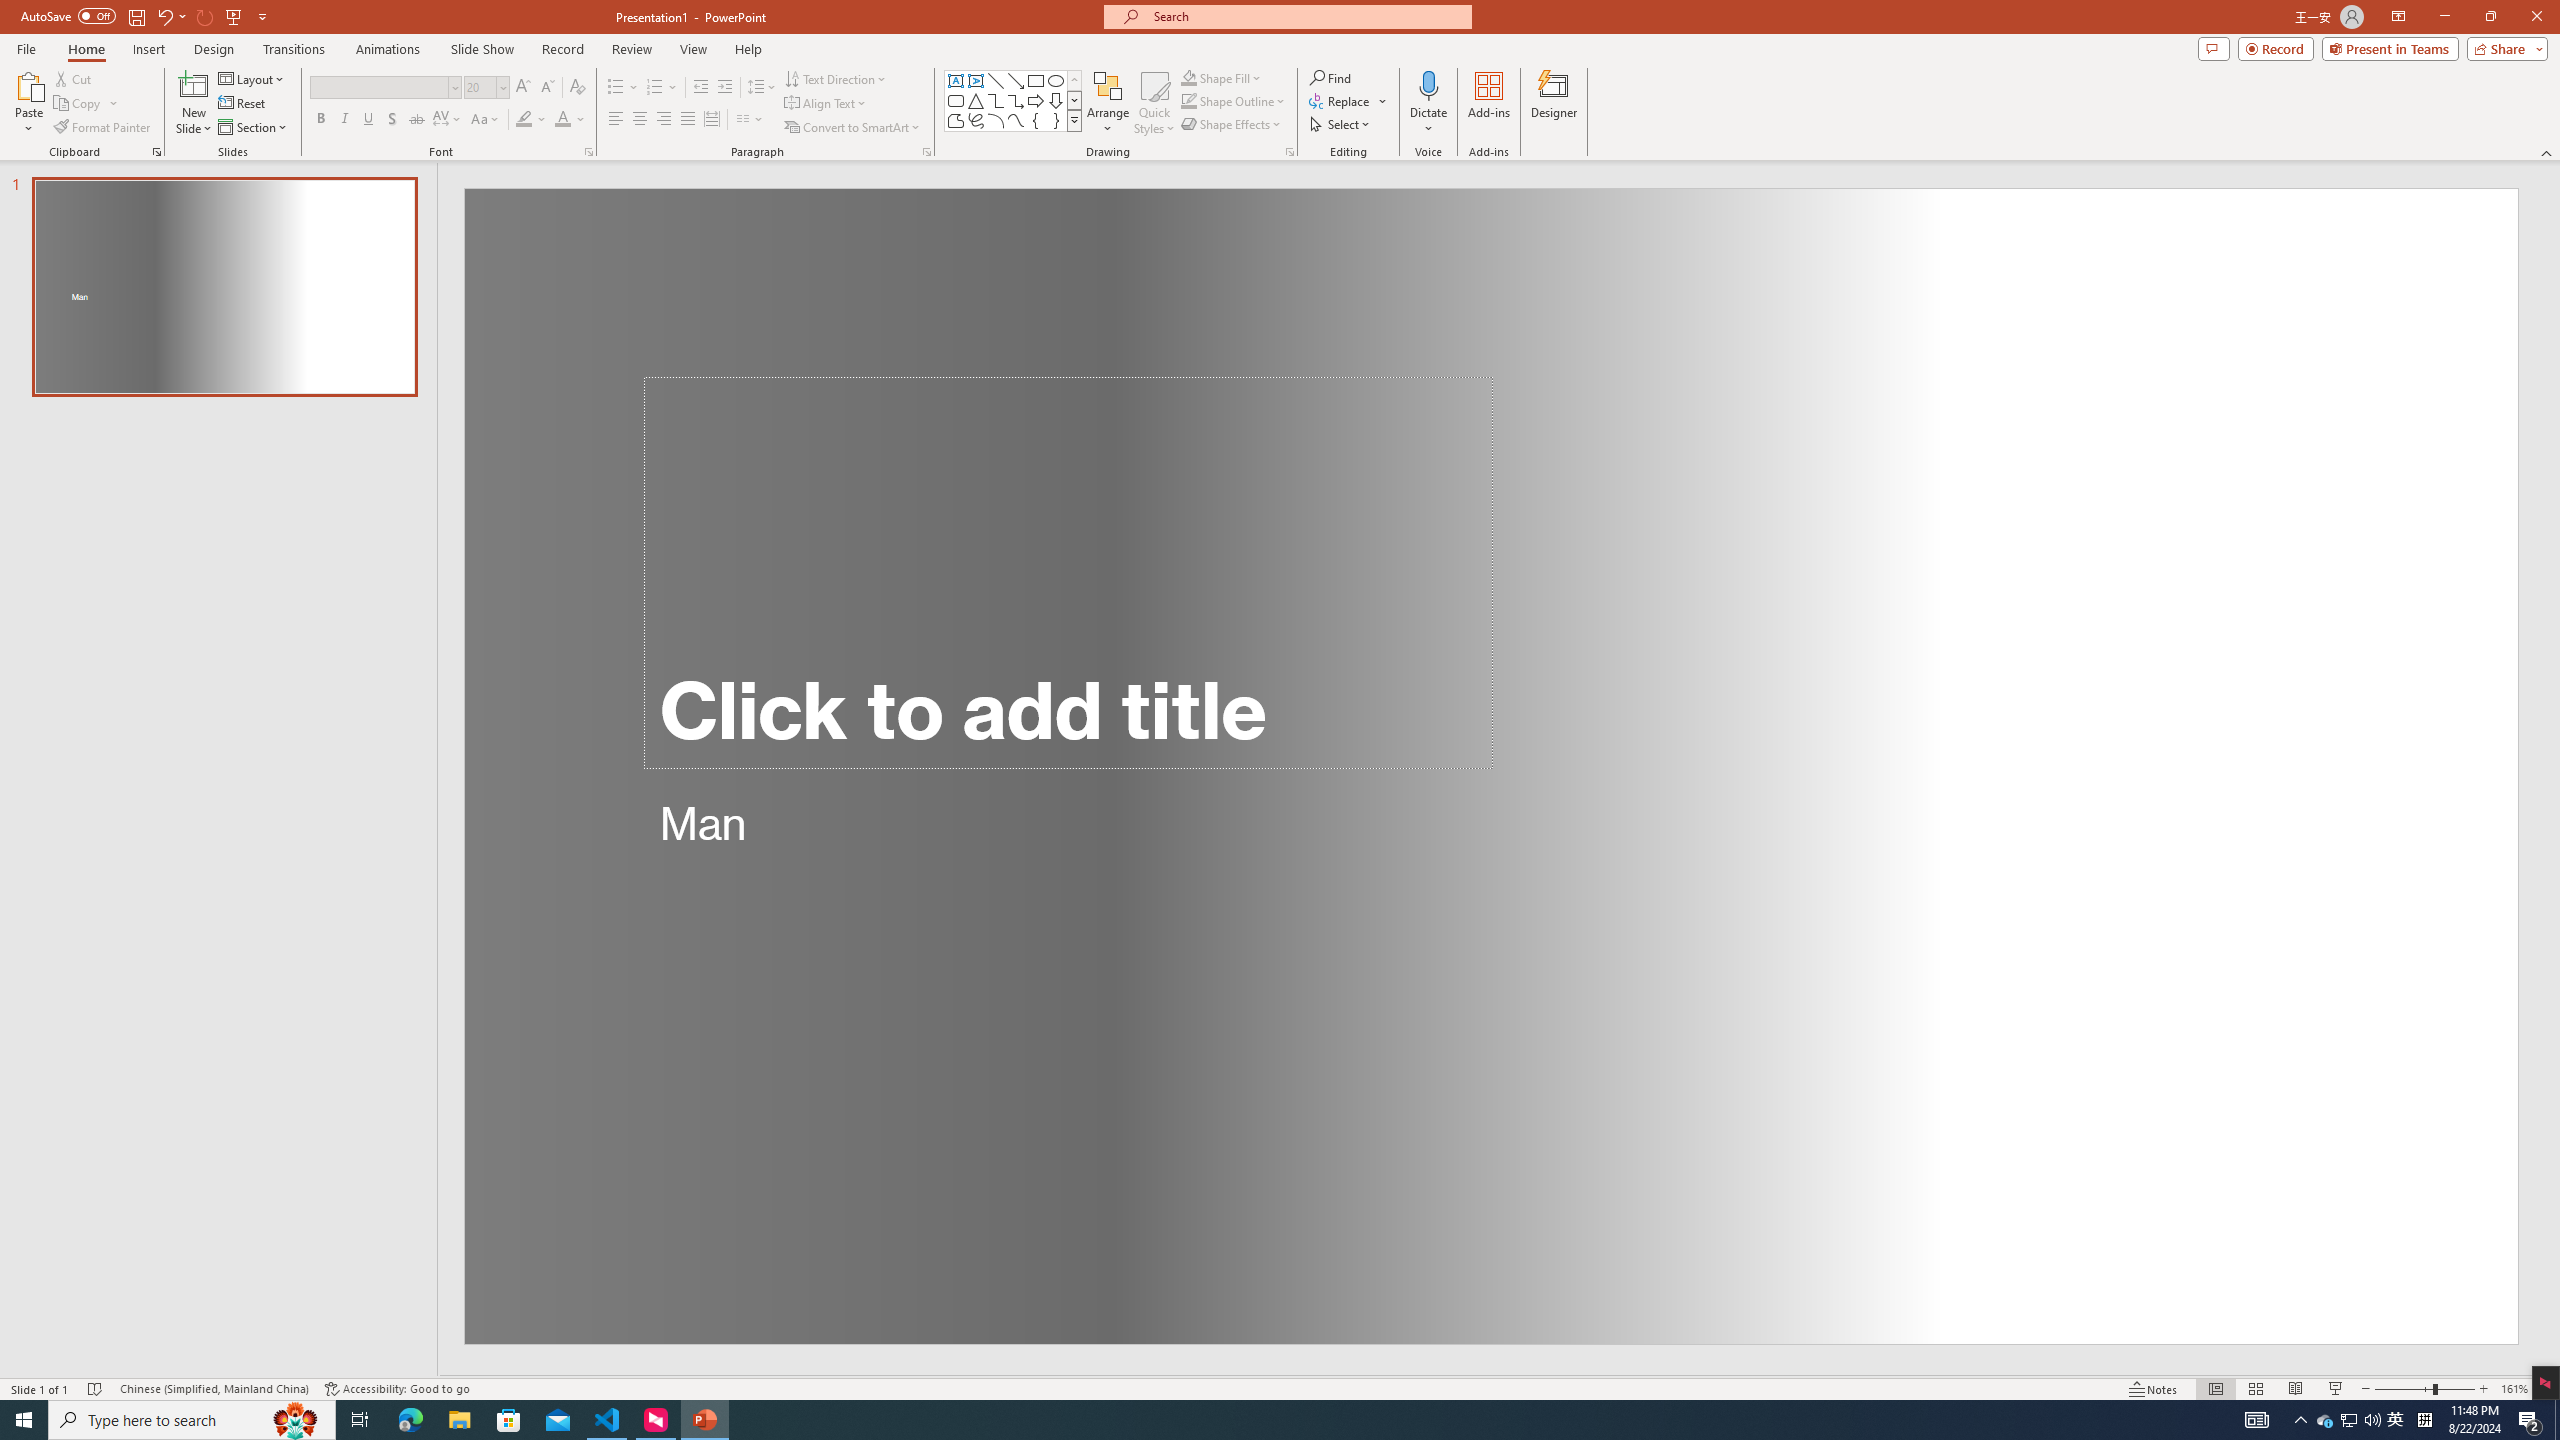  Describe the element at coordinates (26, 48) in the screenshot. I see `File Tab` at that location.